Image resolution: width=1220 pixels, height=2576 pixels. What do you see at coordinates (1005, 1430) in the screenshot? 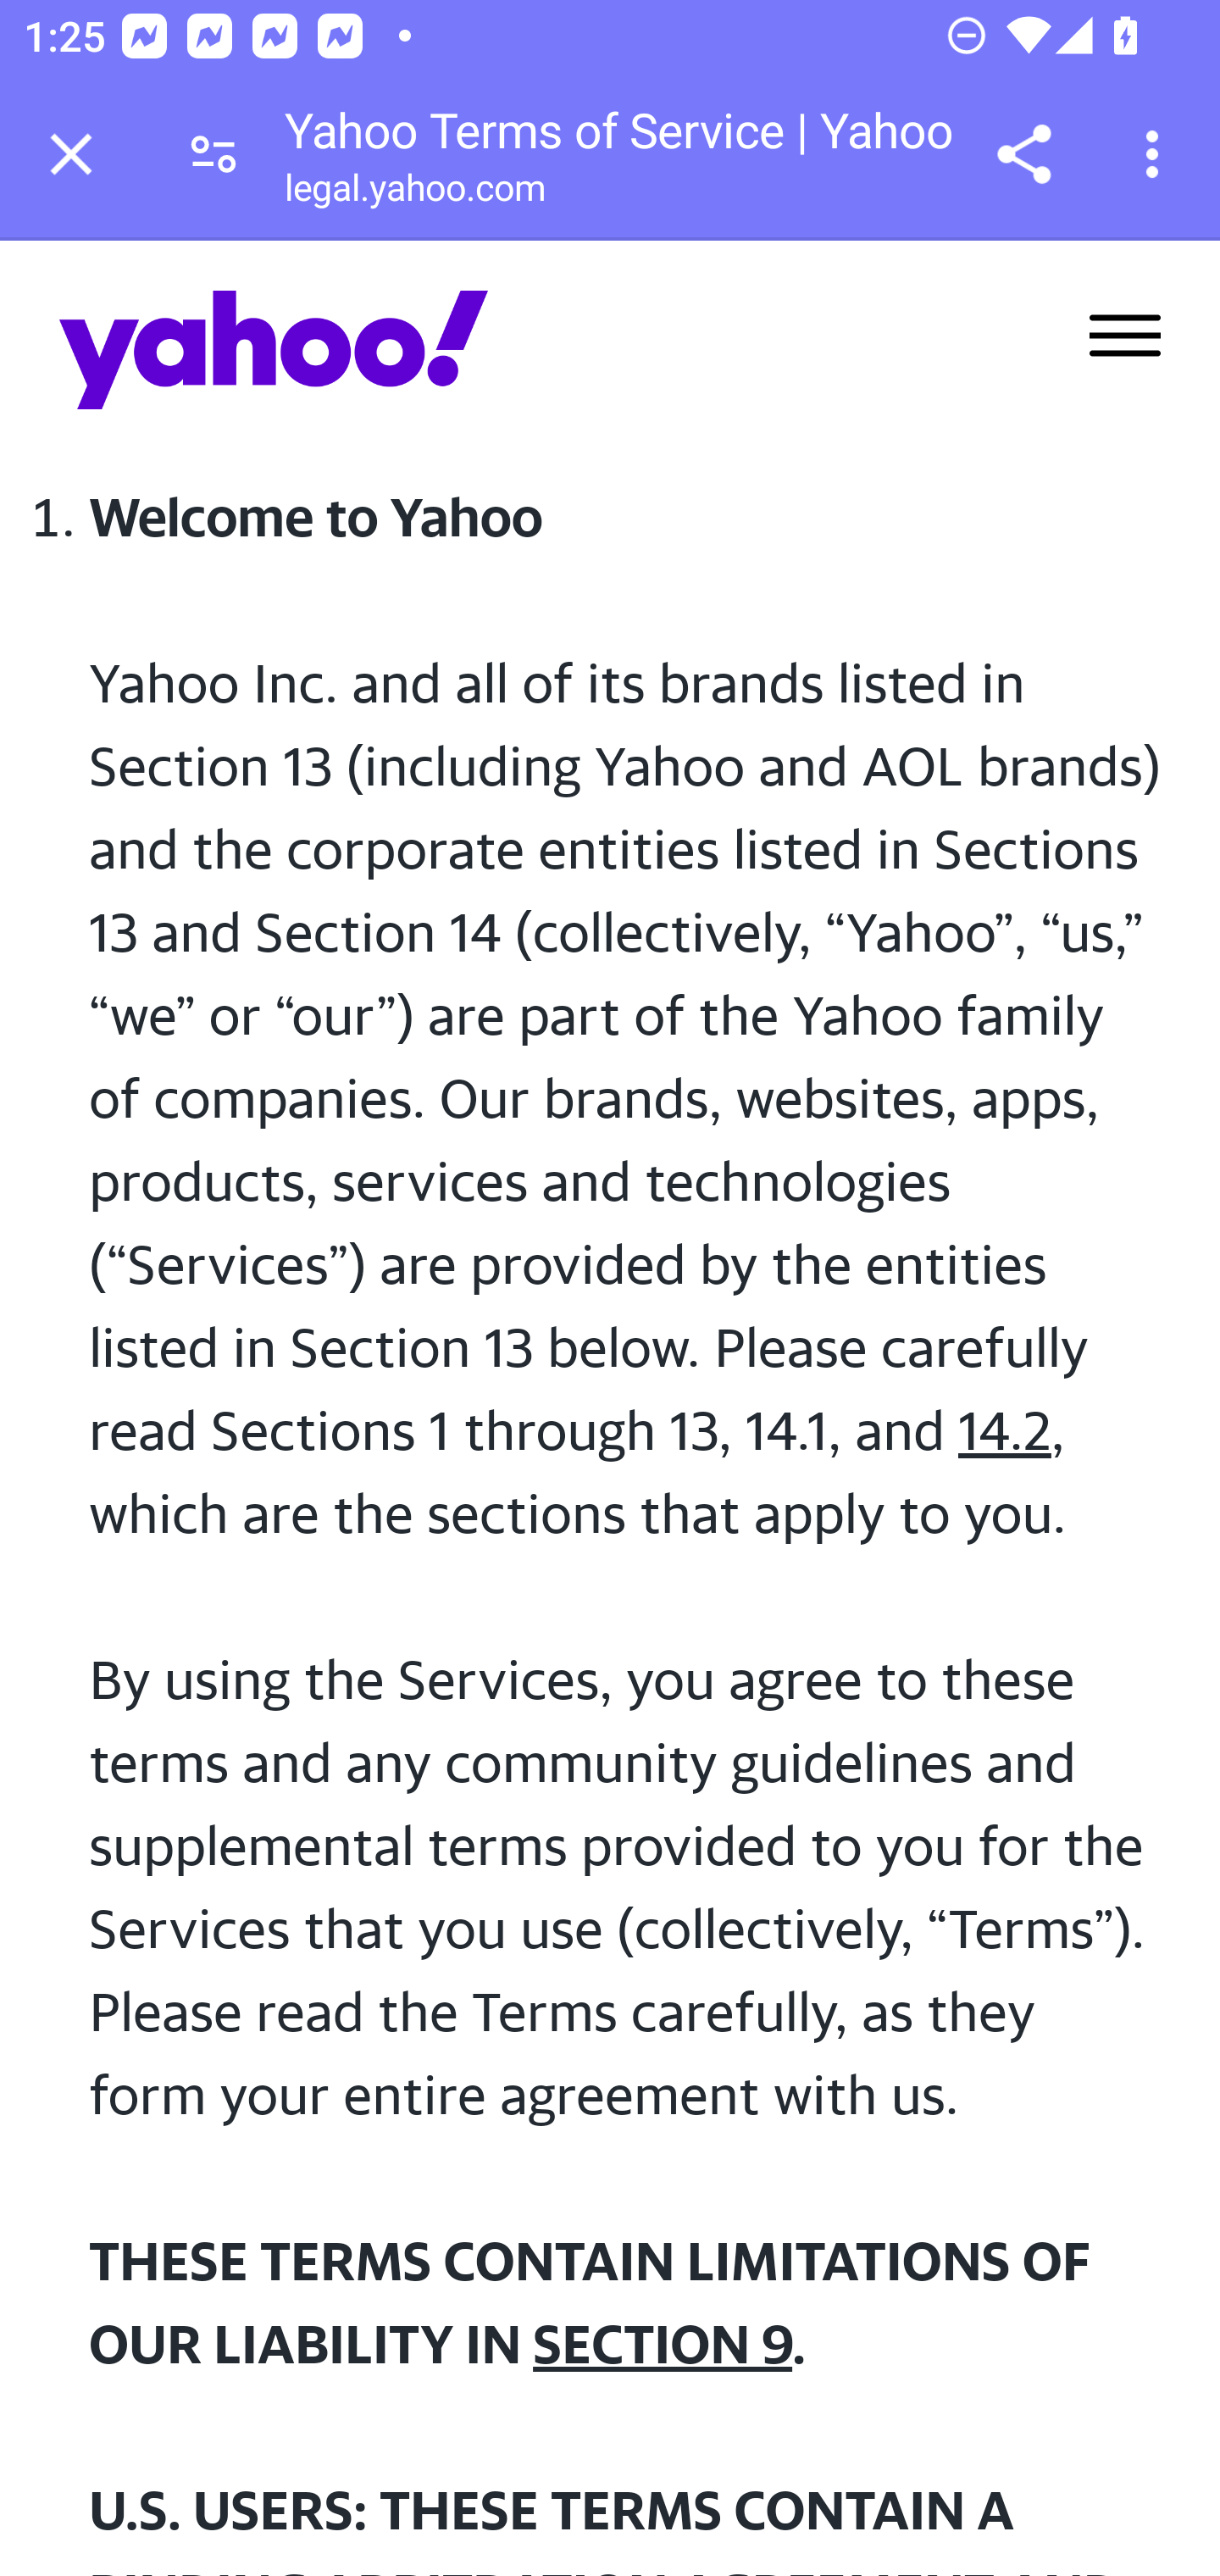
I see `14.2` at bounding box center [1005, 1430].